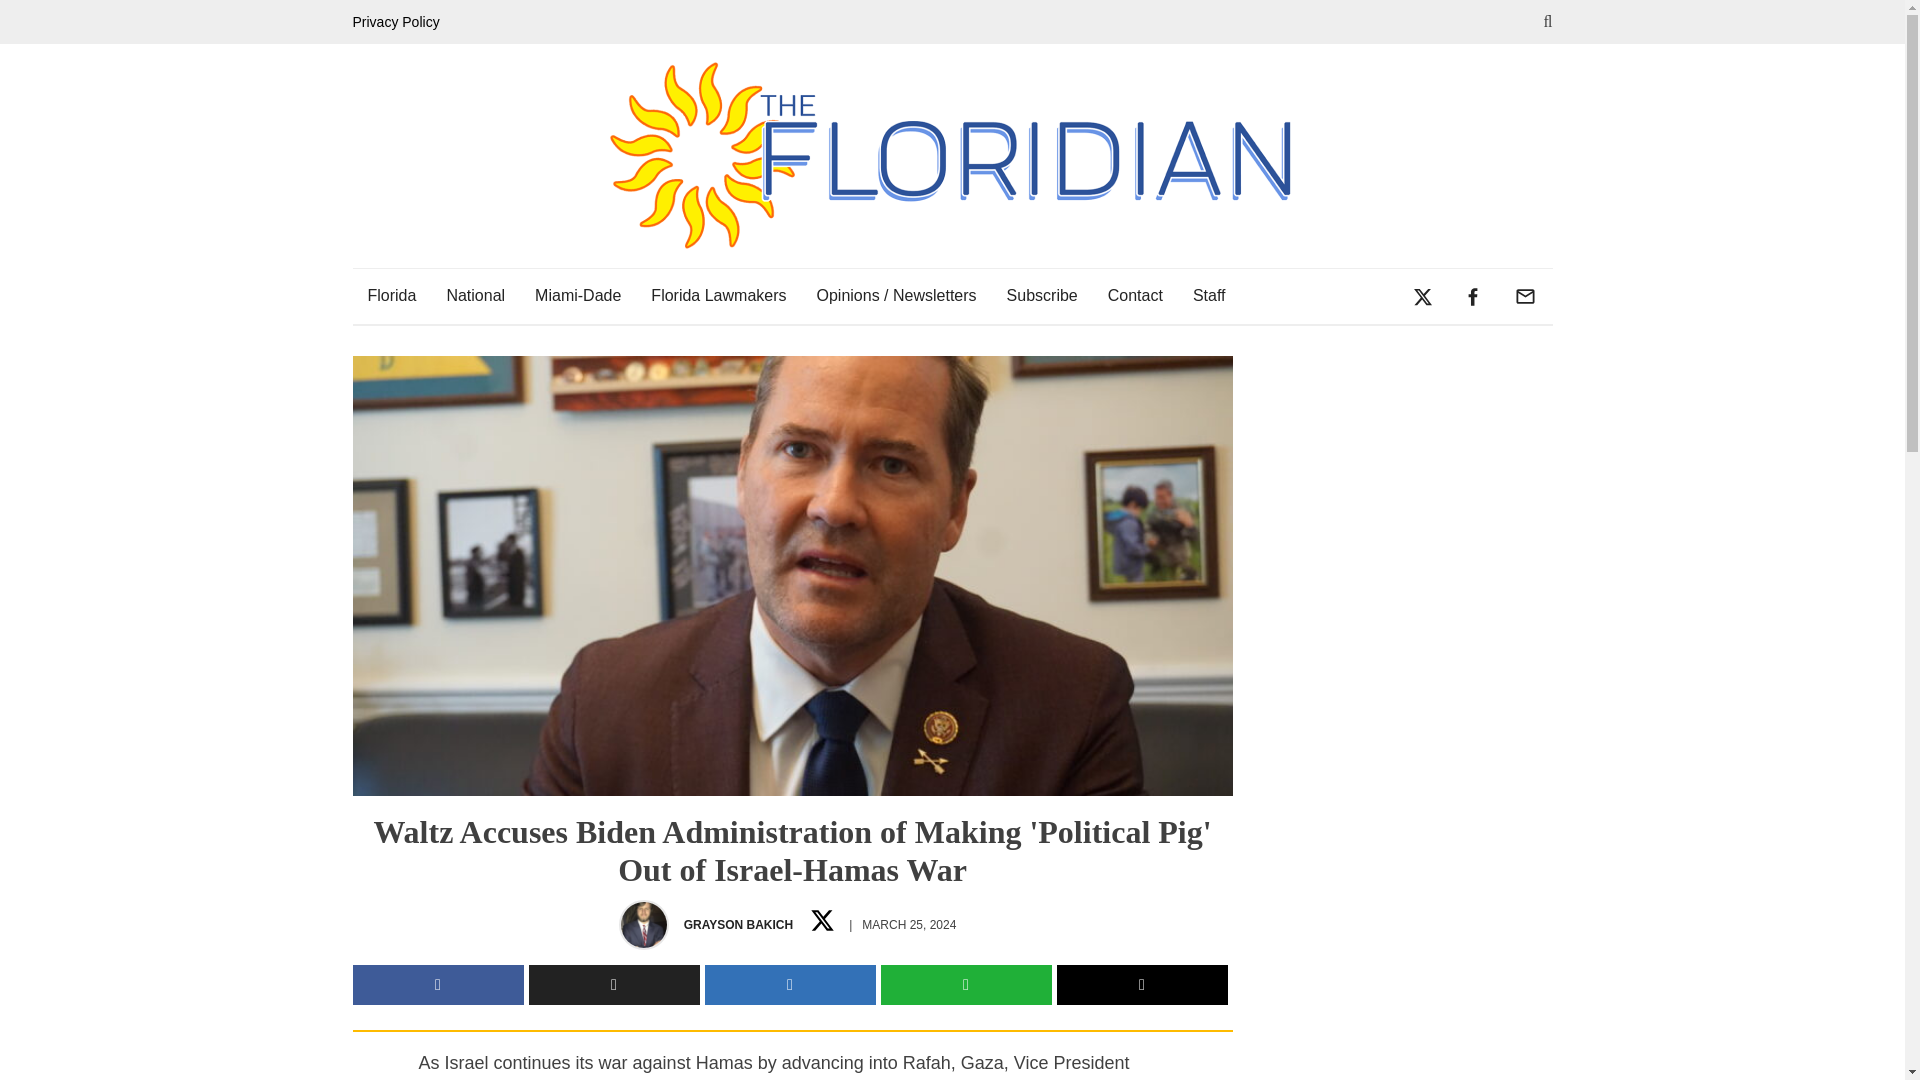  Describe the element at coordinates (390, 295) in the screenshot. I see `Florida` at that location.